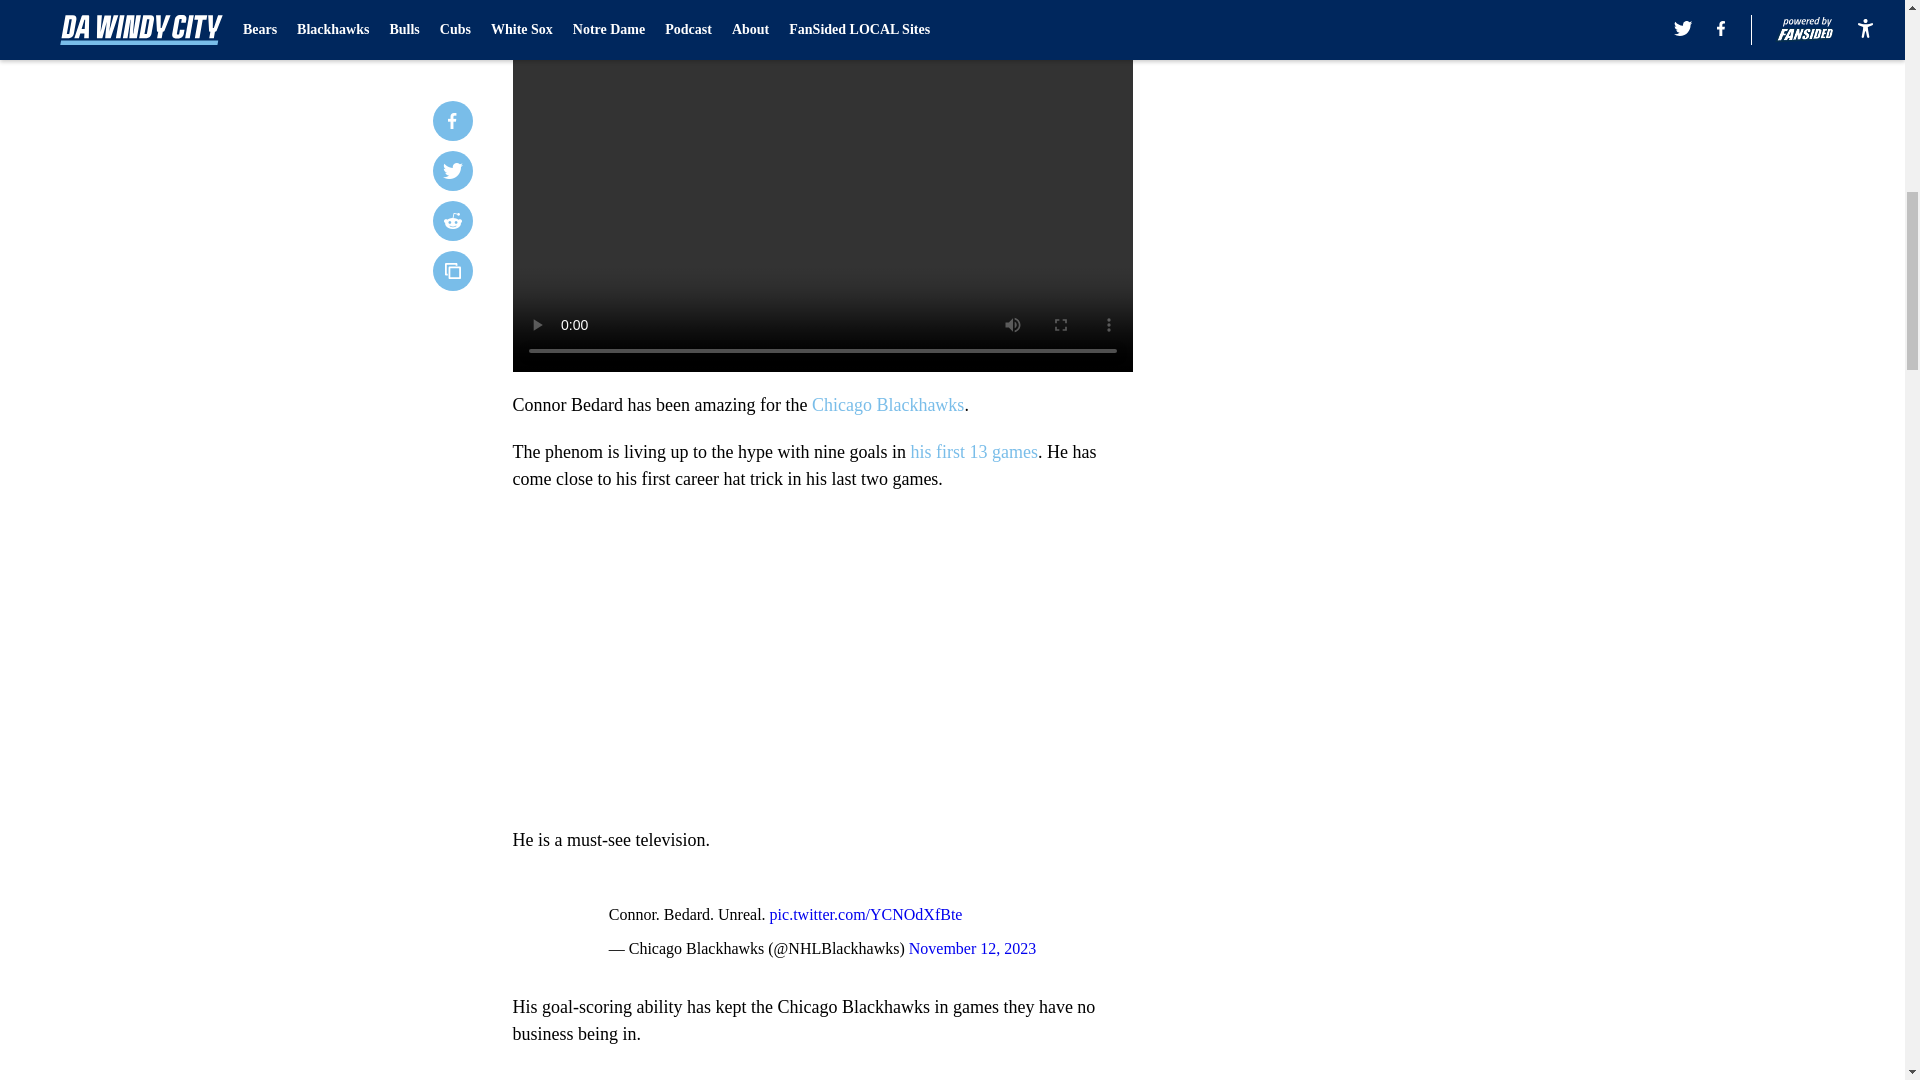  I want to click on his first 13 games, so click(974, 452).